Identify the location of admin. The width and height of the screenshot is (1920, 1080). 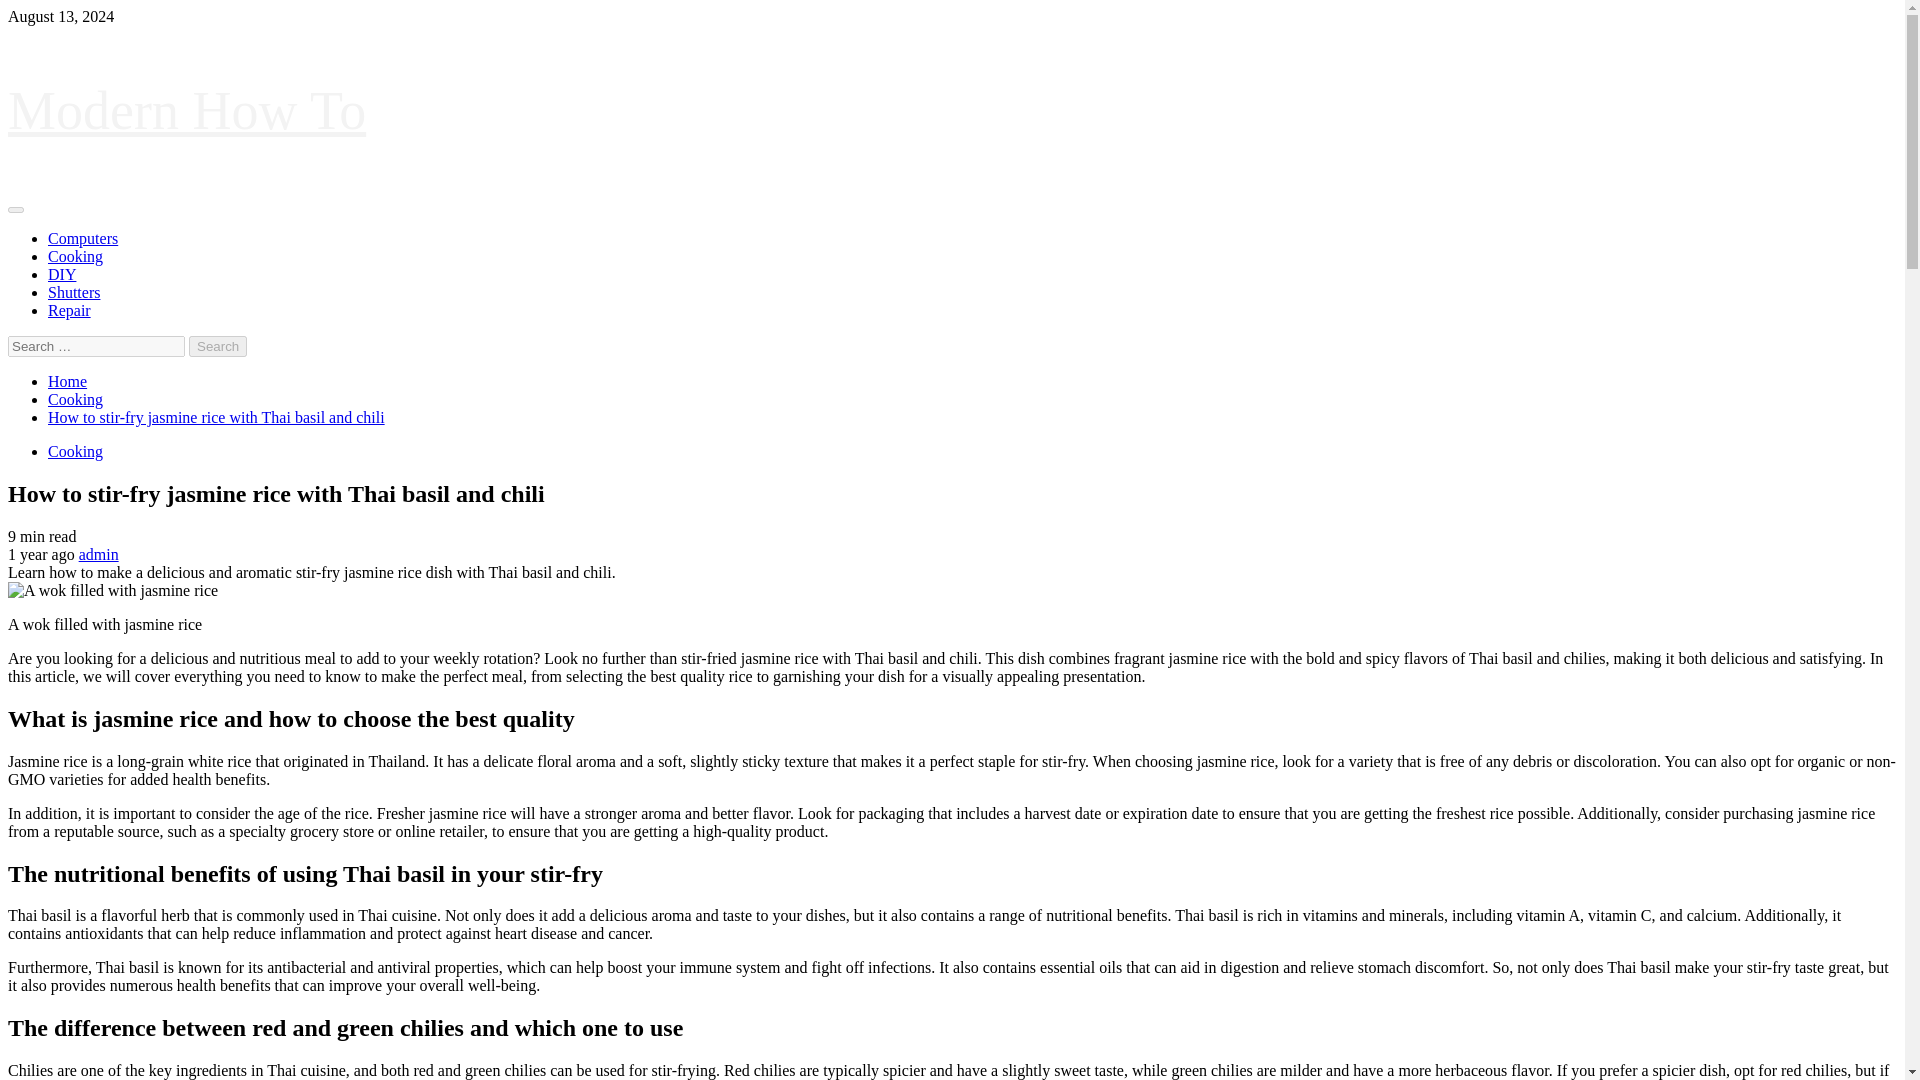
(98, 554).